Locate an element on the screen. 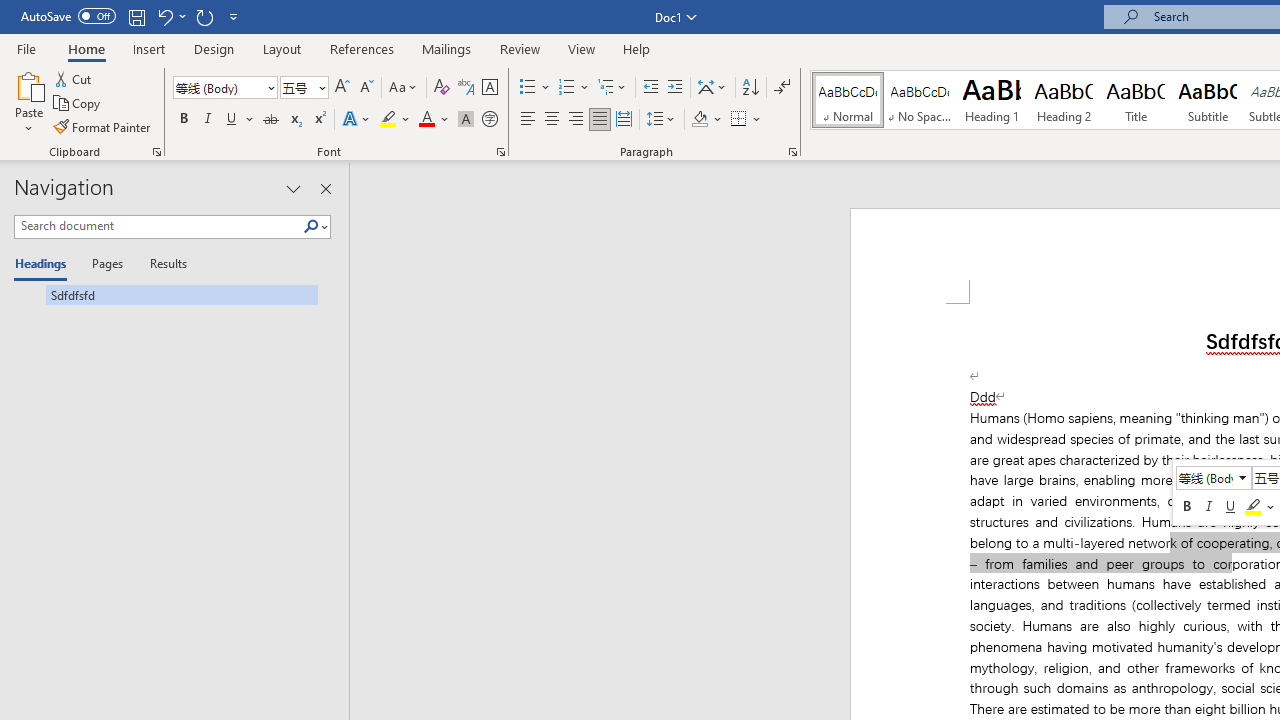 This screenshot has height=720, width=1280. Font Color Red is located at coordinates (426, 120).